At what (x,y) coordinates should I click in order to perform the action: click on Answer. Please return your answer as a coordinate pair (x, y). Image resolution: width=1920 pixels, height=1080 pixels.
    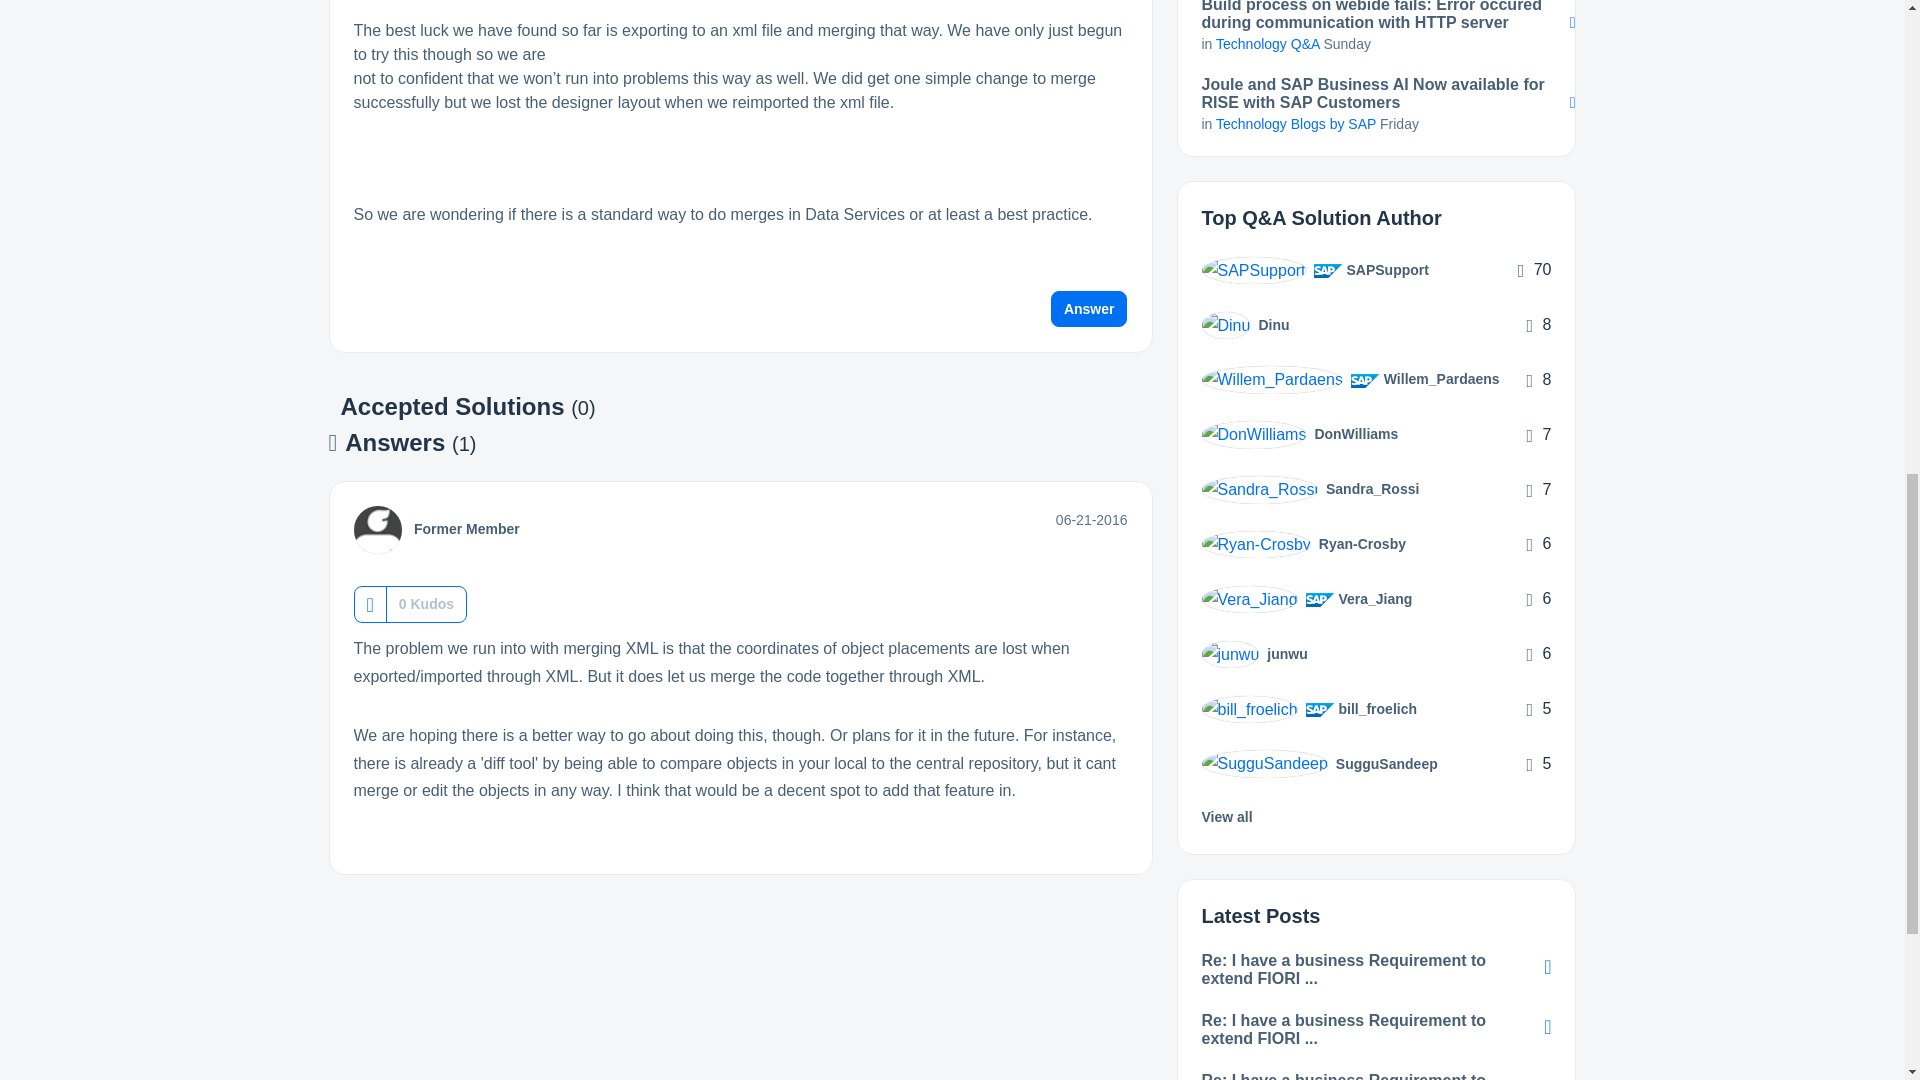
    Looking at the image, I should click on (1089, 308).